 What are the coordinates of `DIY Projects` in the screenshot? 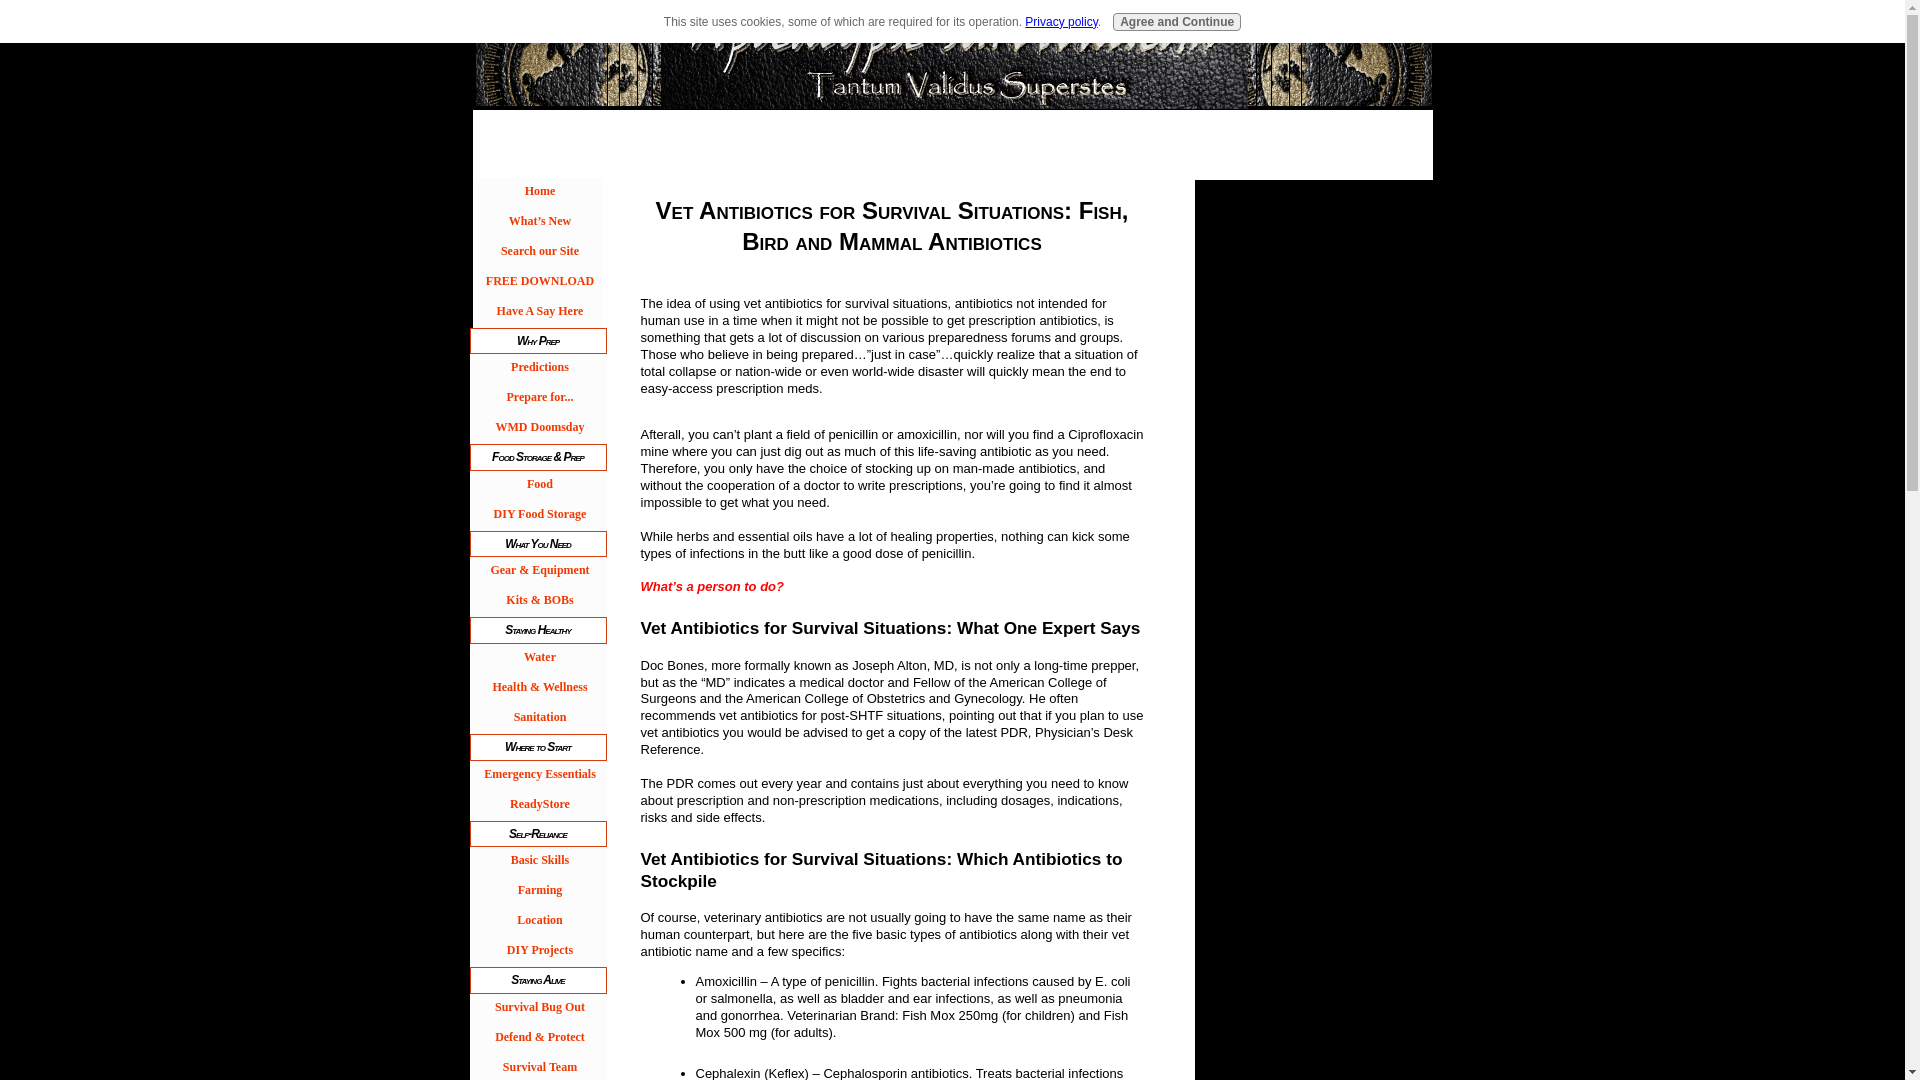 It's located at (538, 952).